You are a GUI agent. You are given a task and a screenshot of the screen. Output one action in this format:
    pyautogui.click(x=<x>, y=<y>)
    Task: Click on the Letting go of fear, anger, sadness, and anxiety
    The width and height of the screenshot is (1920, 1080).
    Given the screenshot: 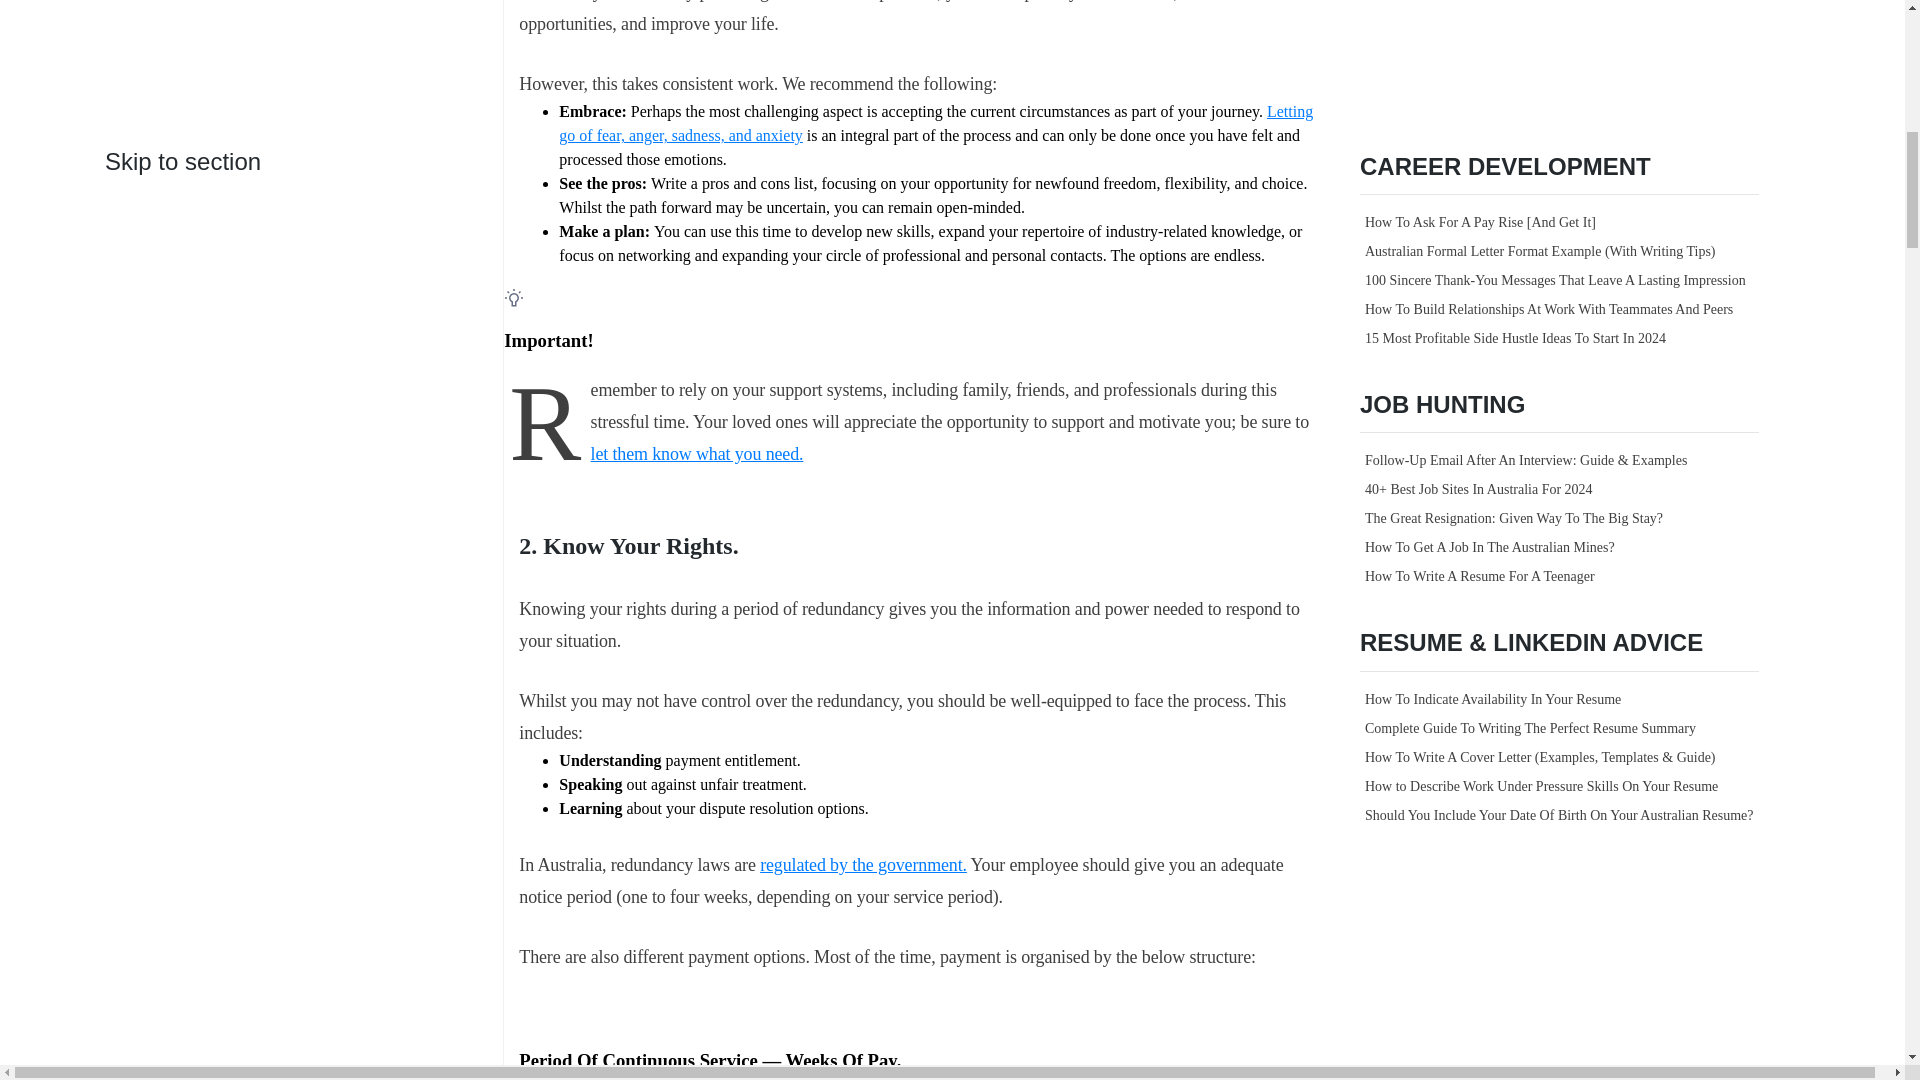 What is the action you would take?
    pyautogui.click(x=936, y=122)
    